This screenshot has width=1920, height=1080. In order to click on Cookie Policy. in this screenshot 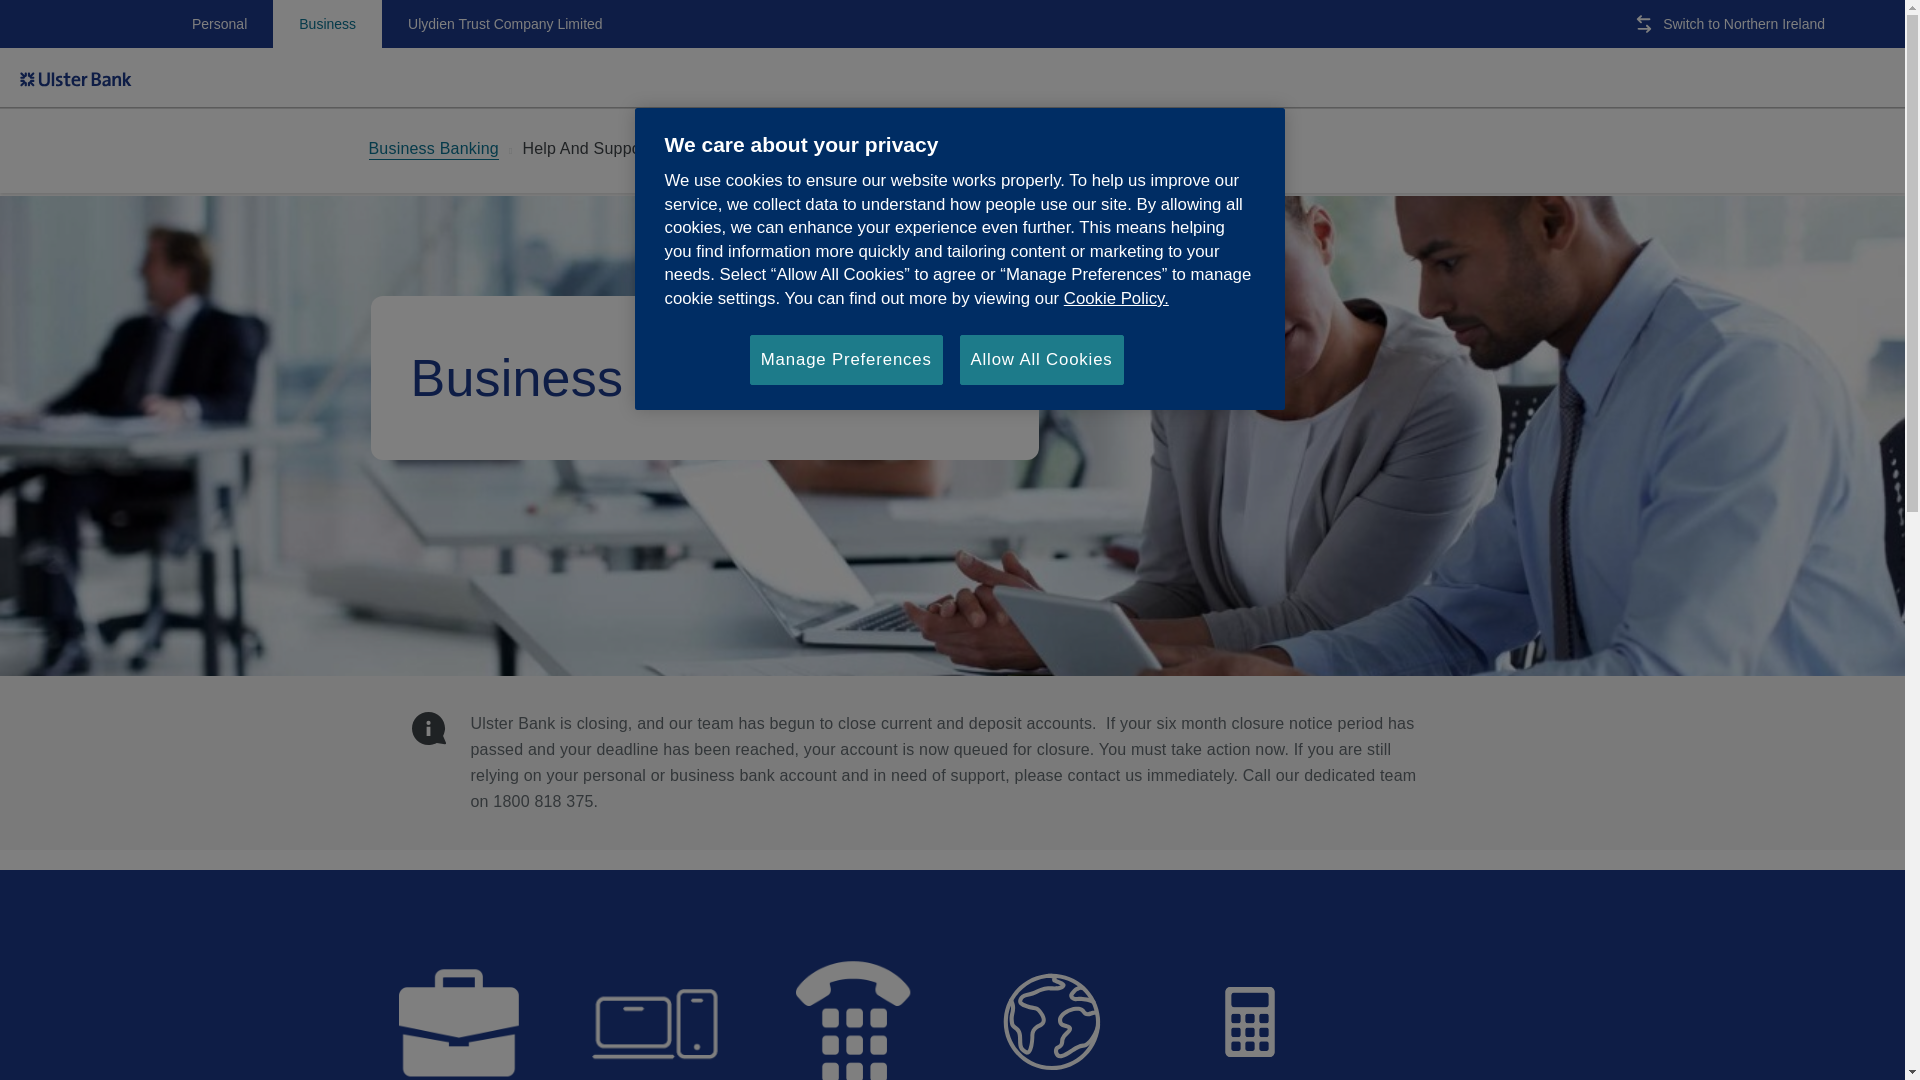, I will do `click(1116, 298)`.